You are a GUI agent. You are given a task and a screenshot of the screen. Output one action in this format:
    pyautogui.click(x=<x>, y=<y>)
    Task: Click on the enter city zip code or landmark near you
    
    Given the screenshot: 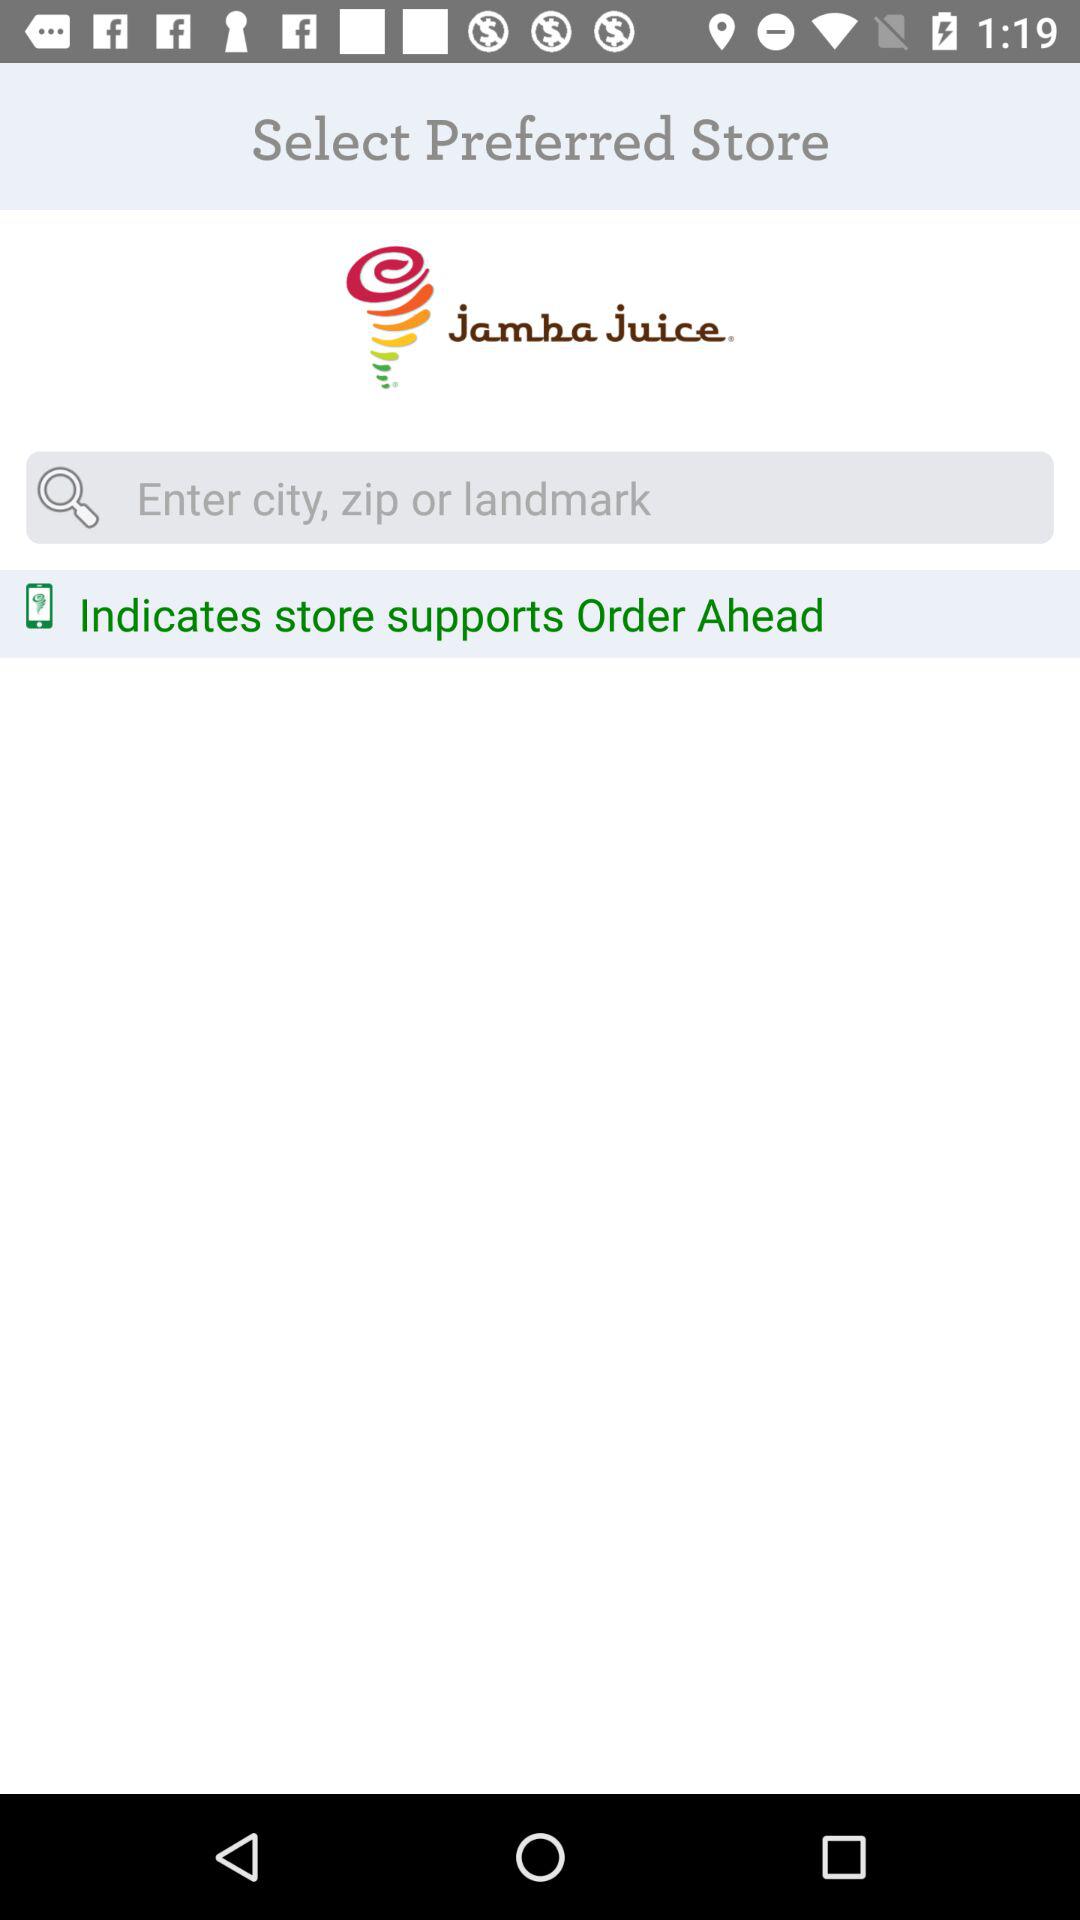 What is the action you would take?
    pyautogui.click(x=540, y=497)
    